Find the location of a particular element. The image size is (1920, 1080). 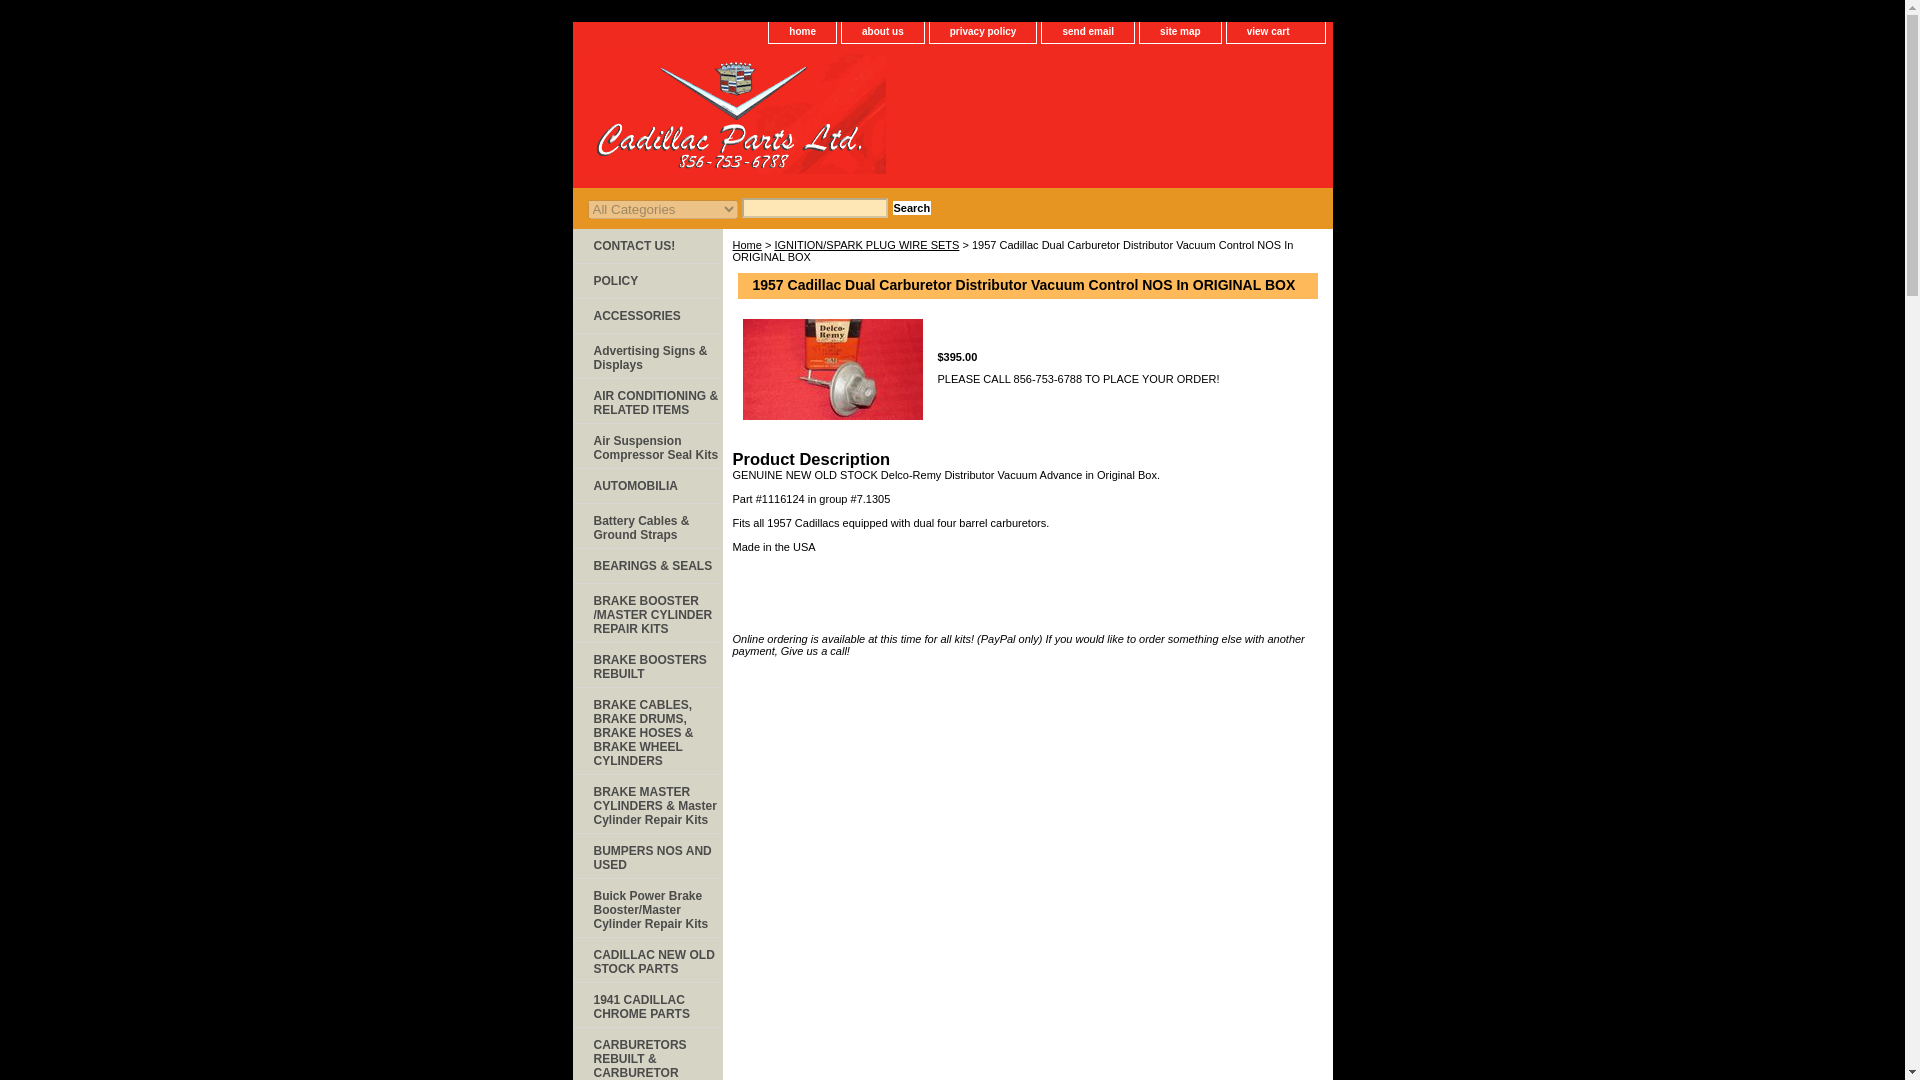

send email is located at coordinates (1088, 32).